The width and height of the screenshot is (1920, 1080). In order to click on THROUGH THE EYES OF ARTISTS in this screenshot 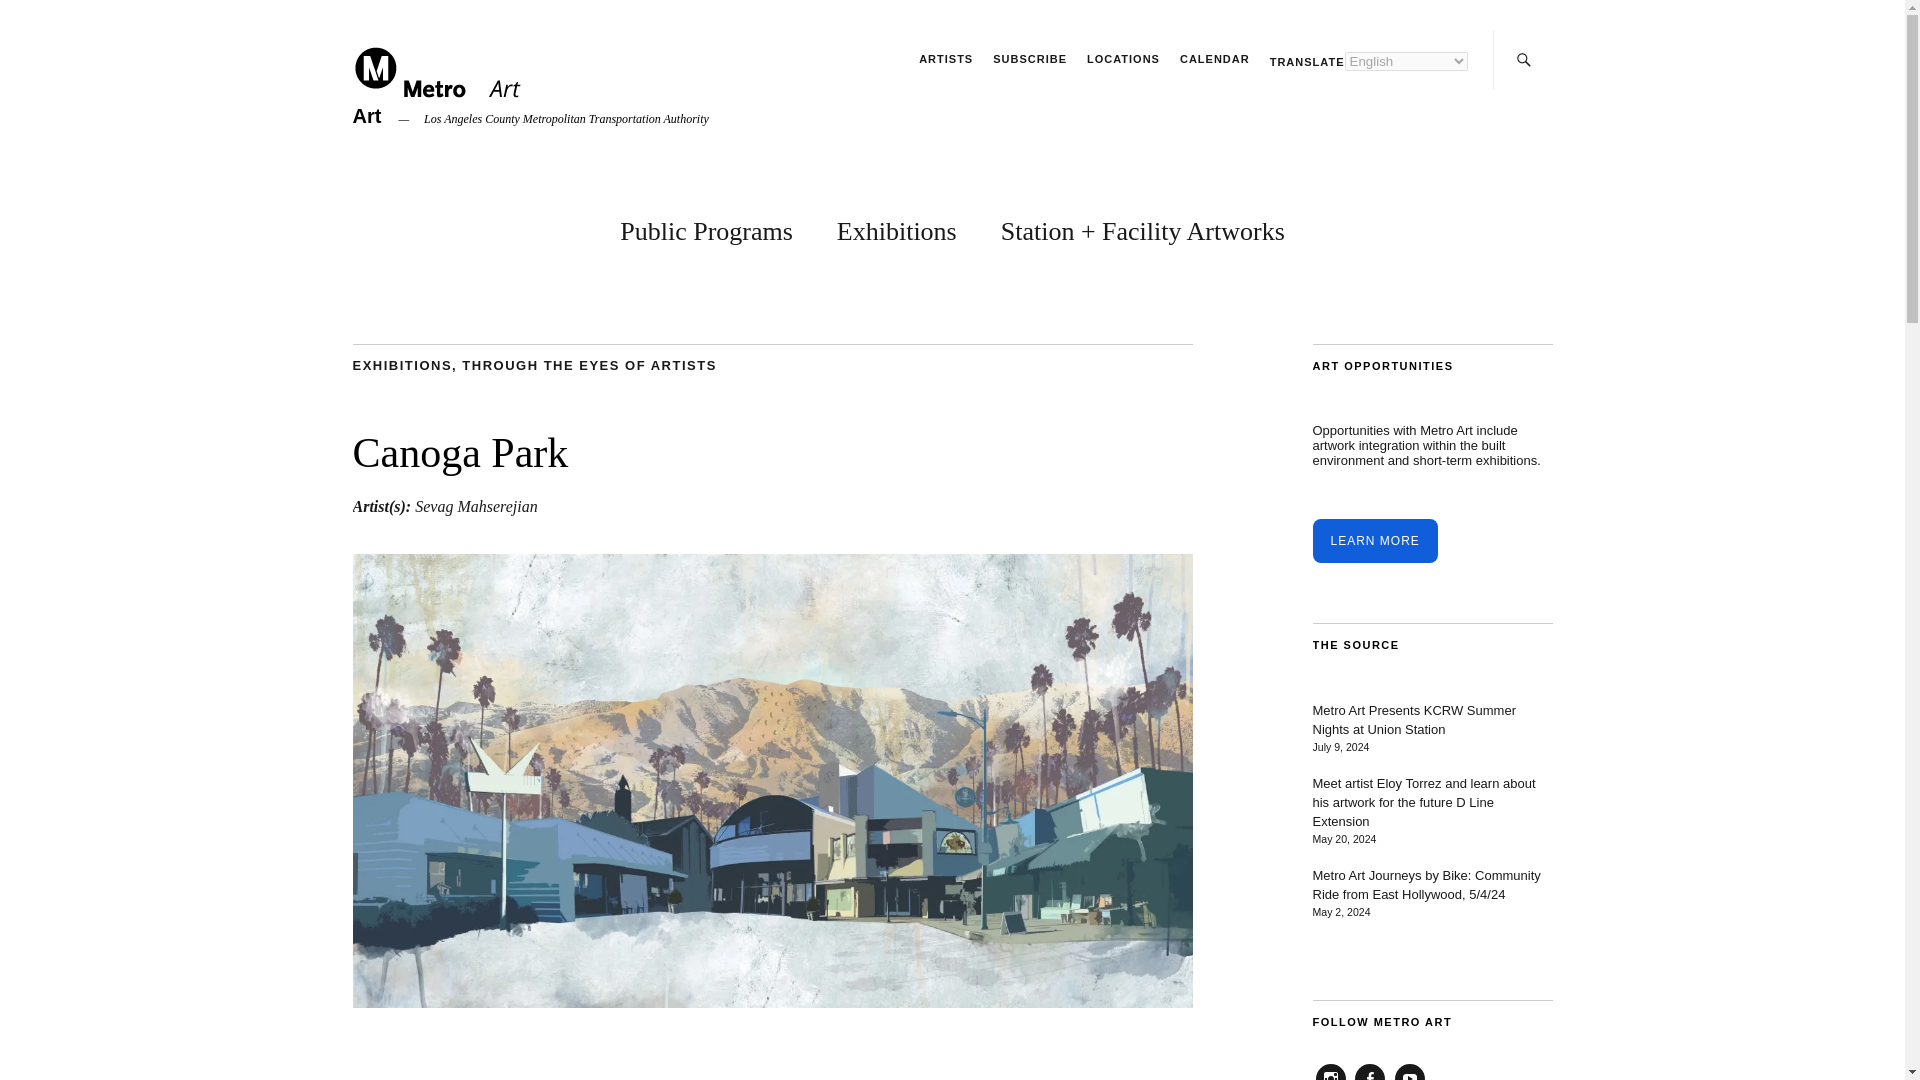, I will do `click(589, 364)`.